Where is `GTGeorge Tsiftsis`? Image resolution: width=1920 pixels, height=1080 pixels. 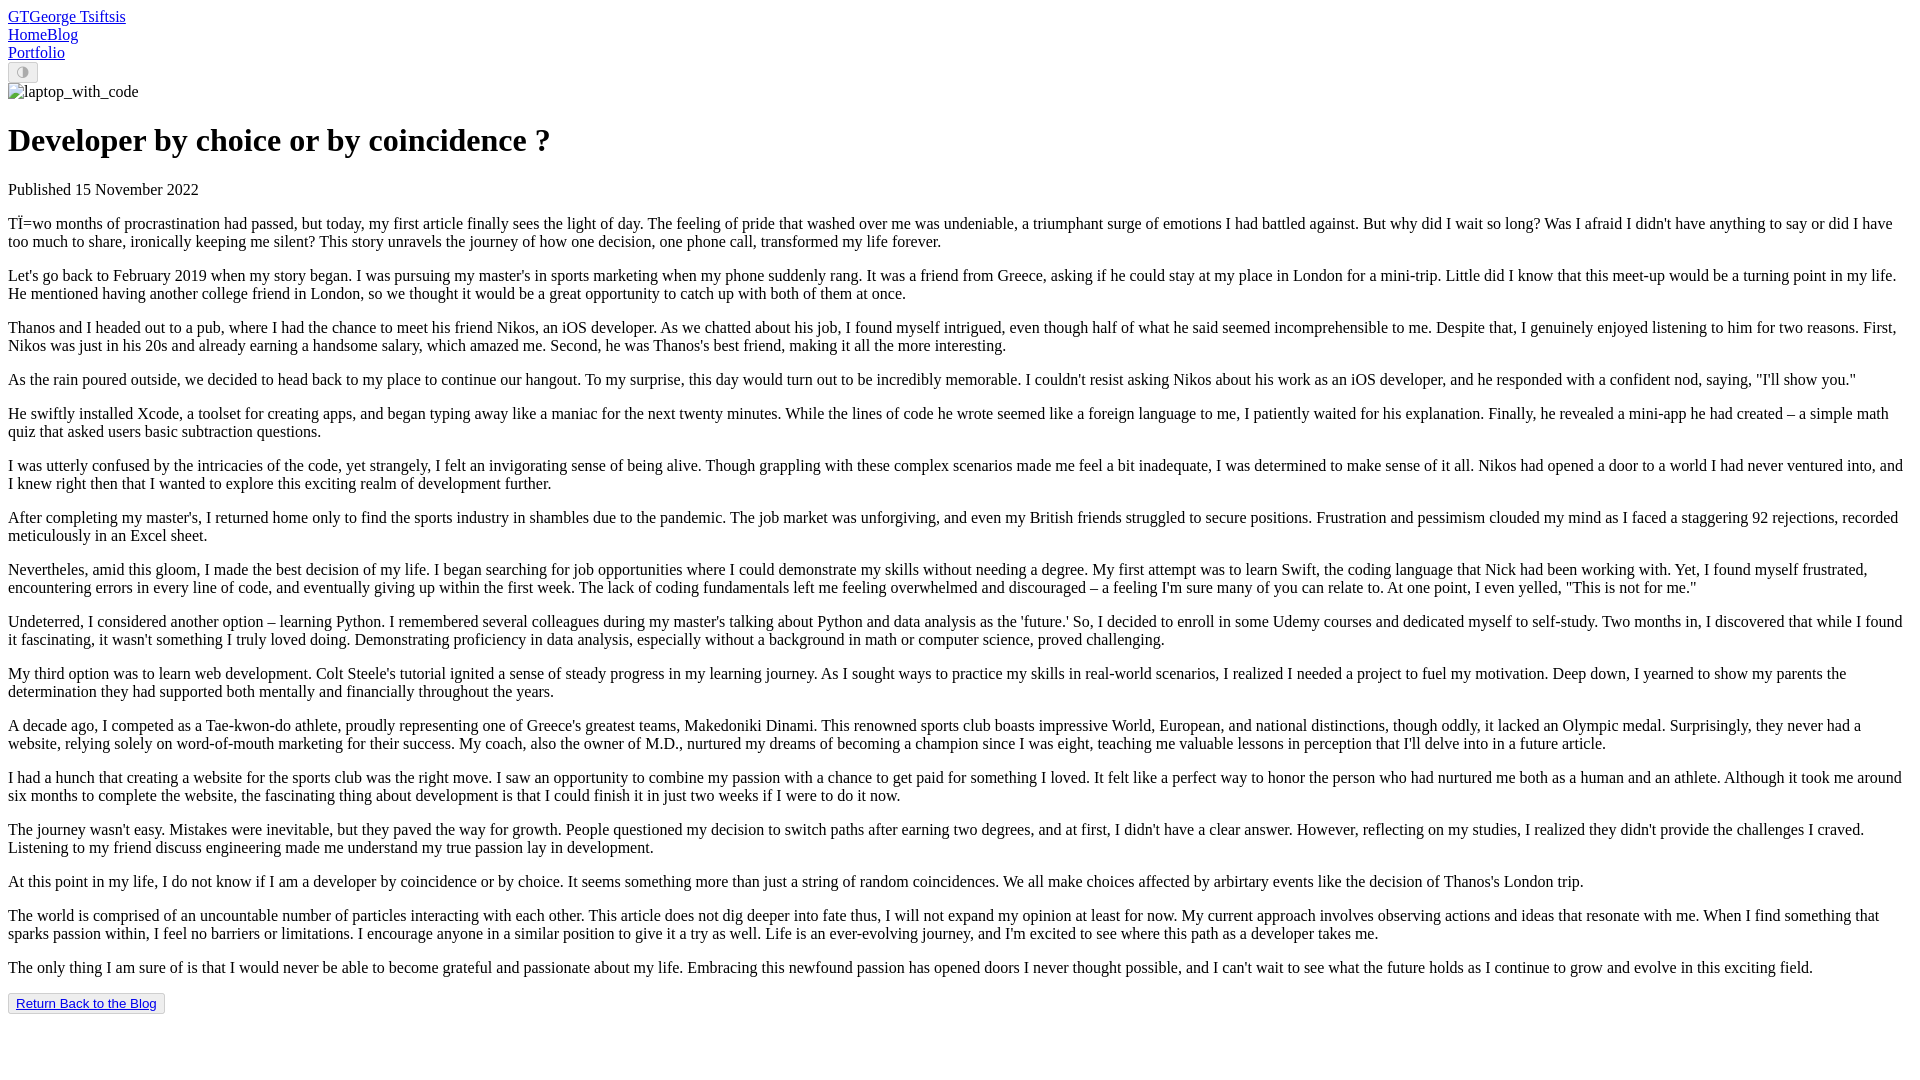
GTGeorge Tsiftsis is located at coordinates (66, 16).